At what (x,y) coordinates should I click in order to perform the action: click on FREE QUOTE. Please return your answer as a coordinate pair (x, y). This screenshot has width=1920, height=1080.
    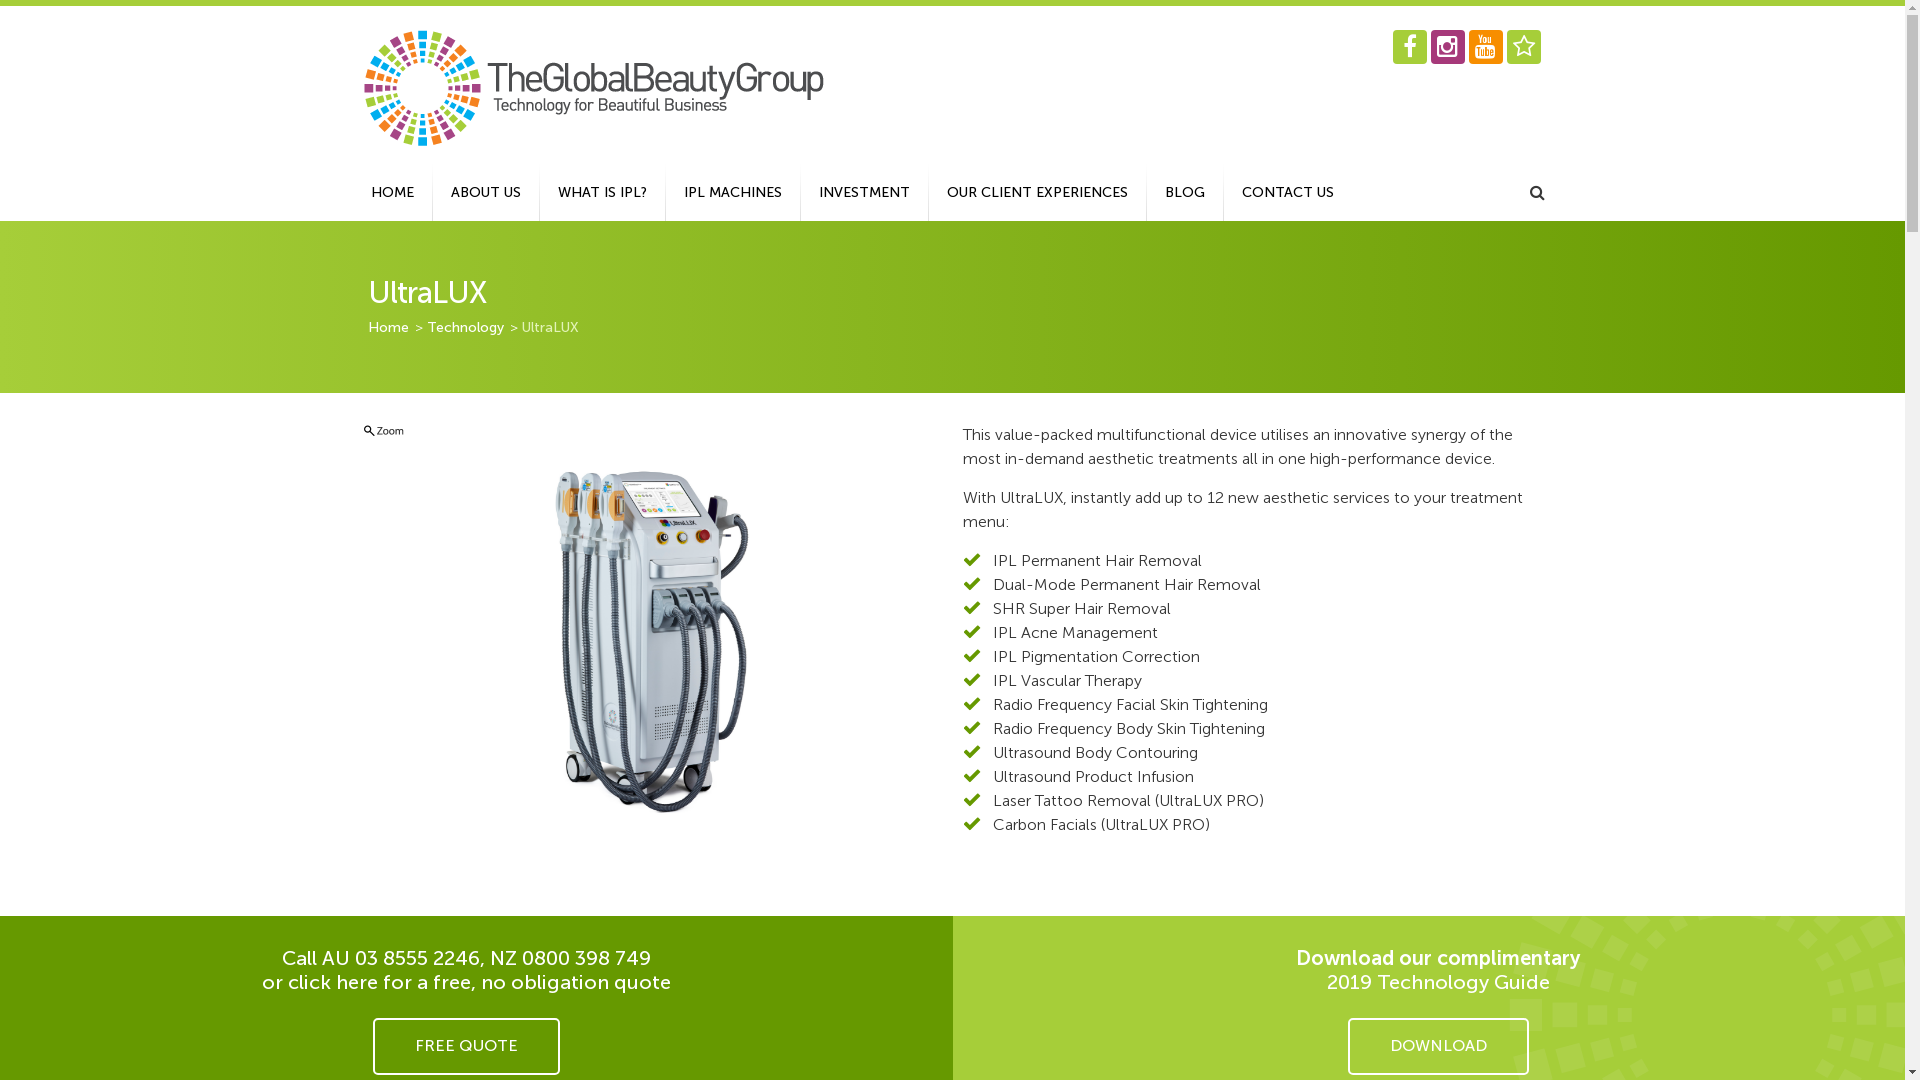
    Looking at the image, I should click on (466, 1046).